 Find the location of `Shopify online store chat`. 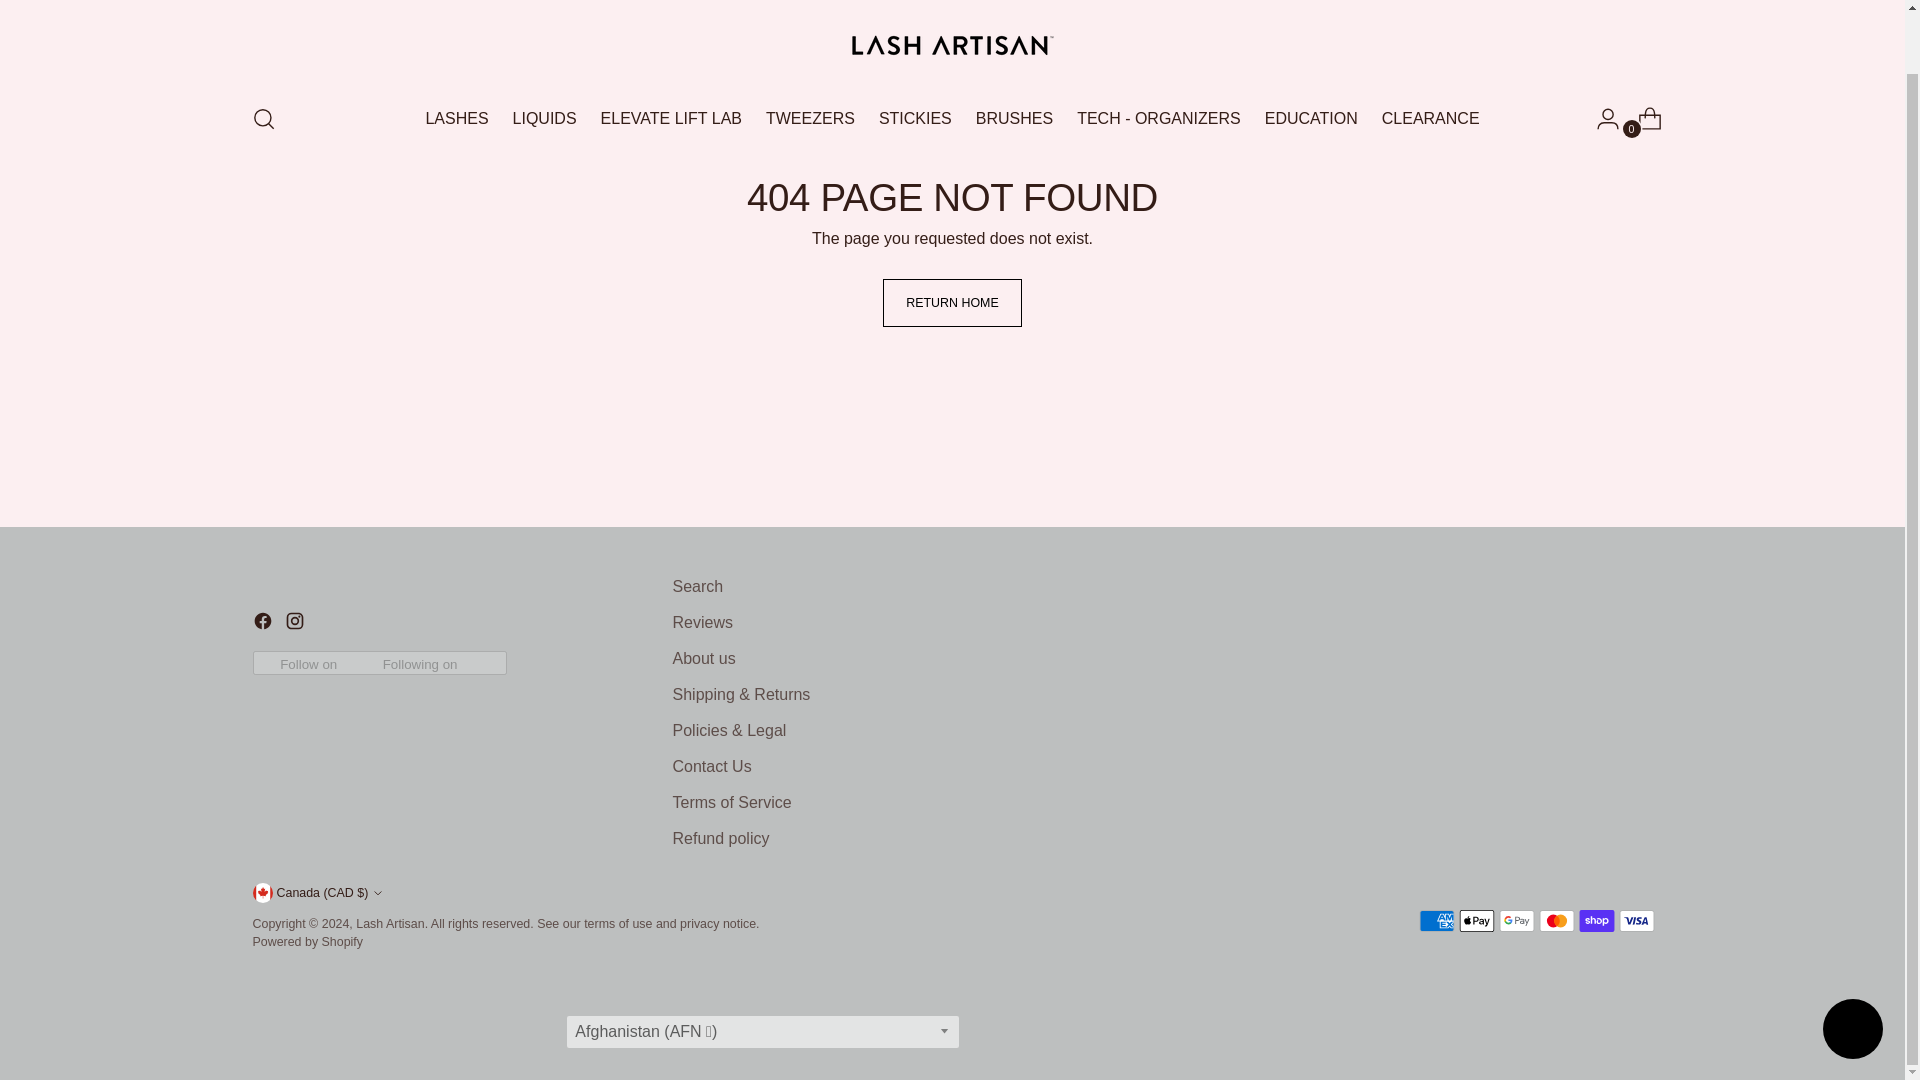

Shopify online store chat is located at coordinates (1852, 968).